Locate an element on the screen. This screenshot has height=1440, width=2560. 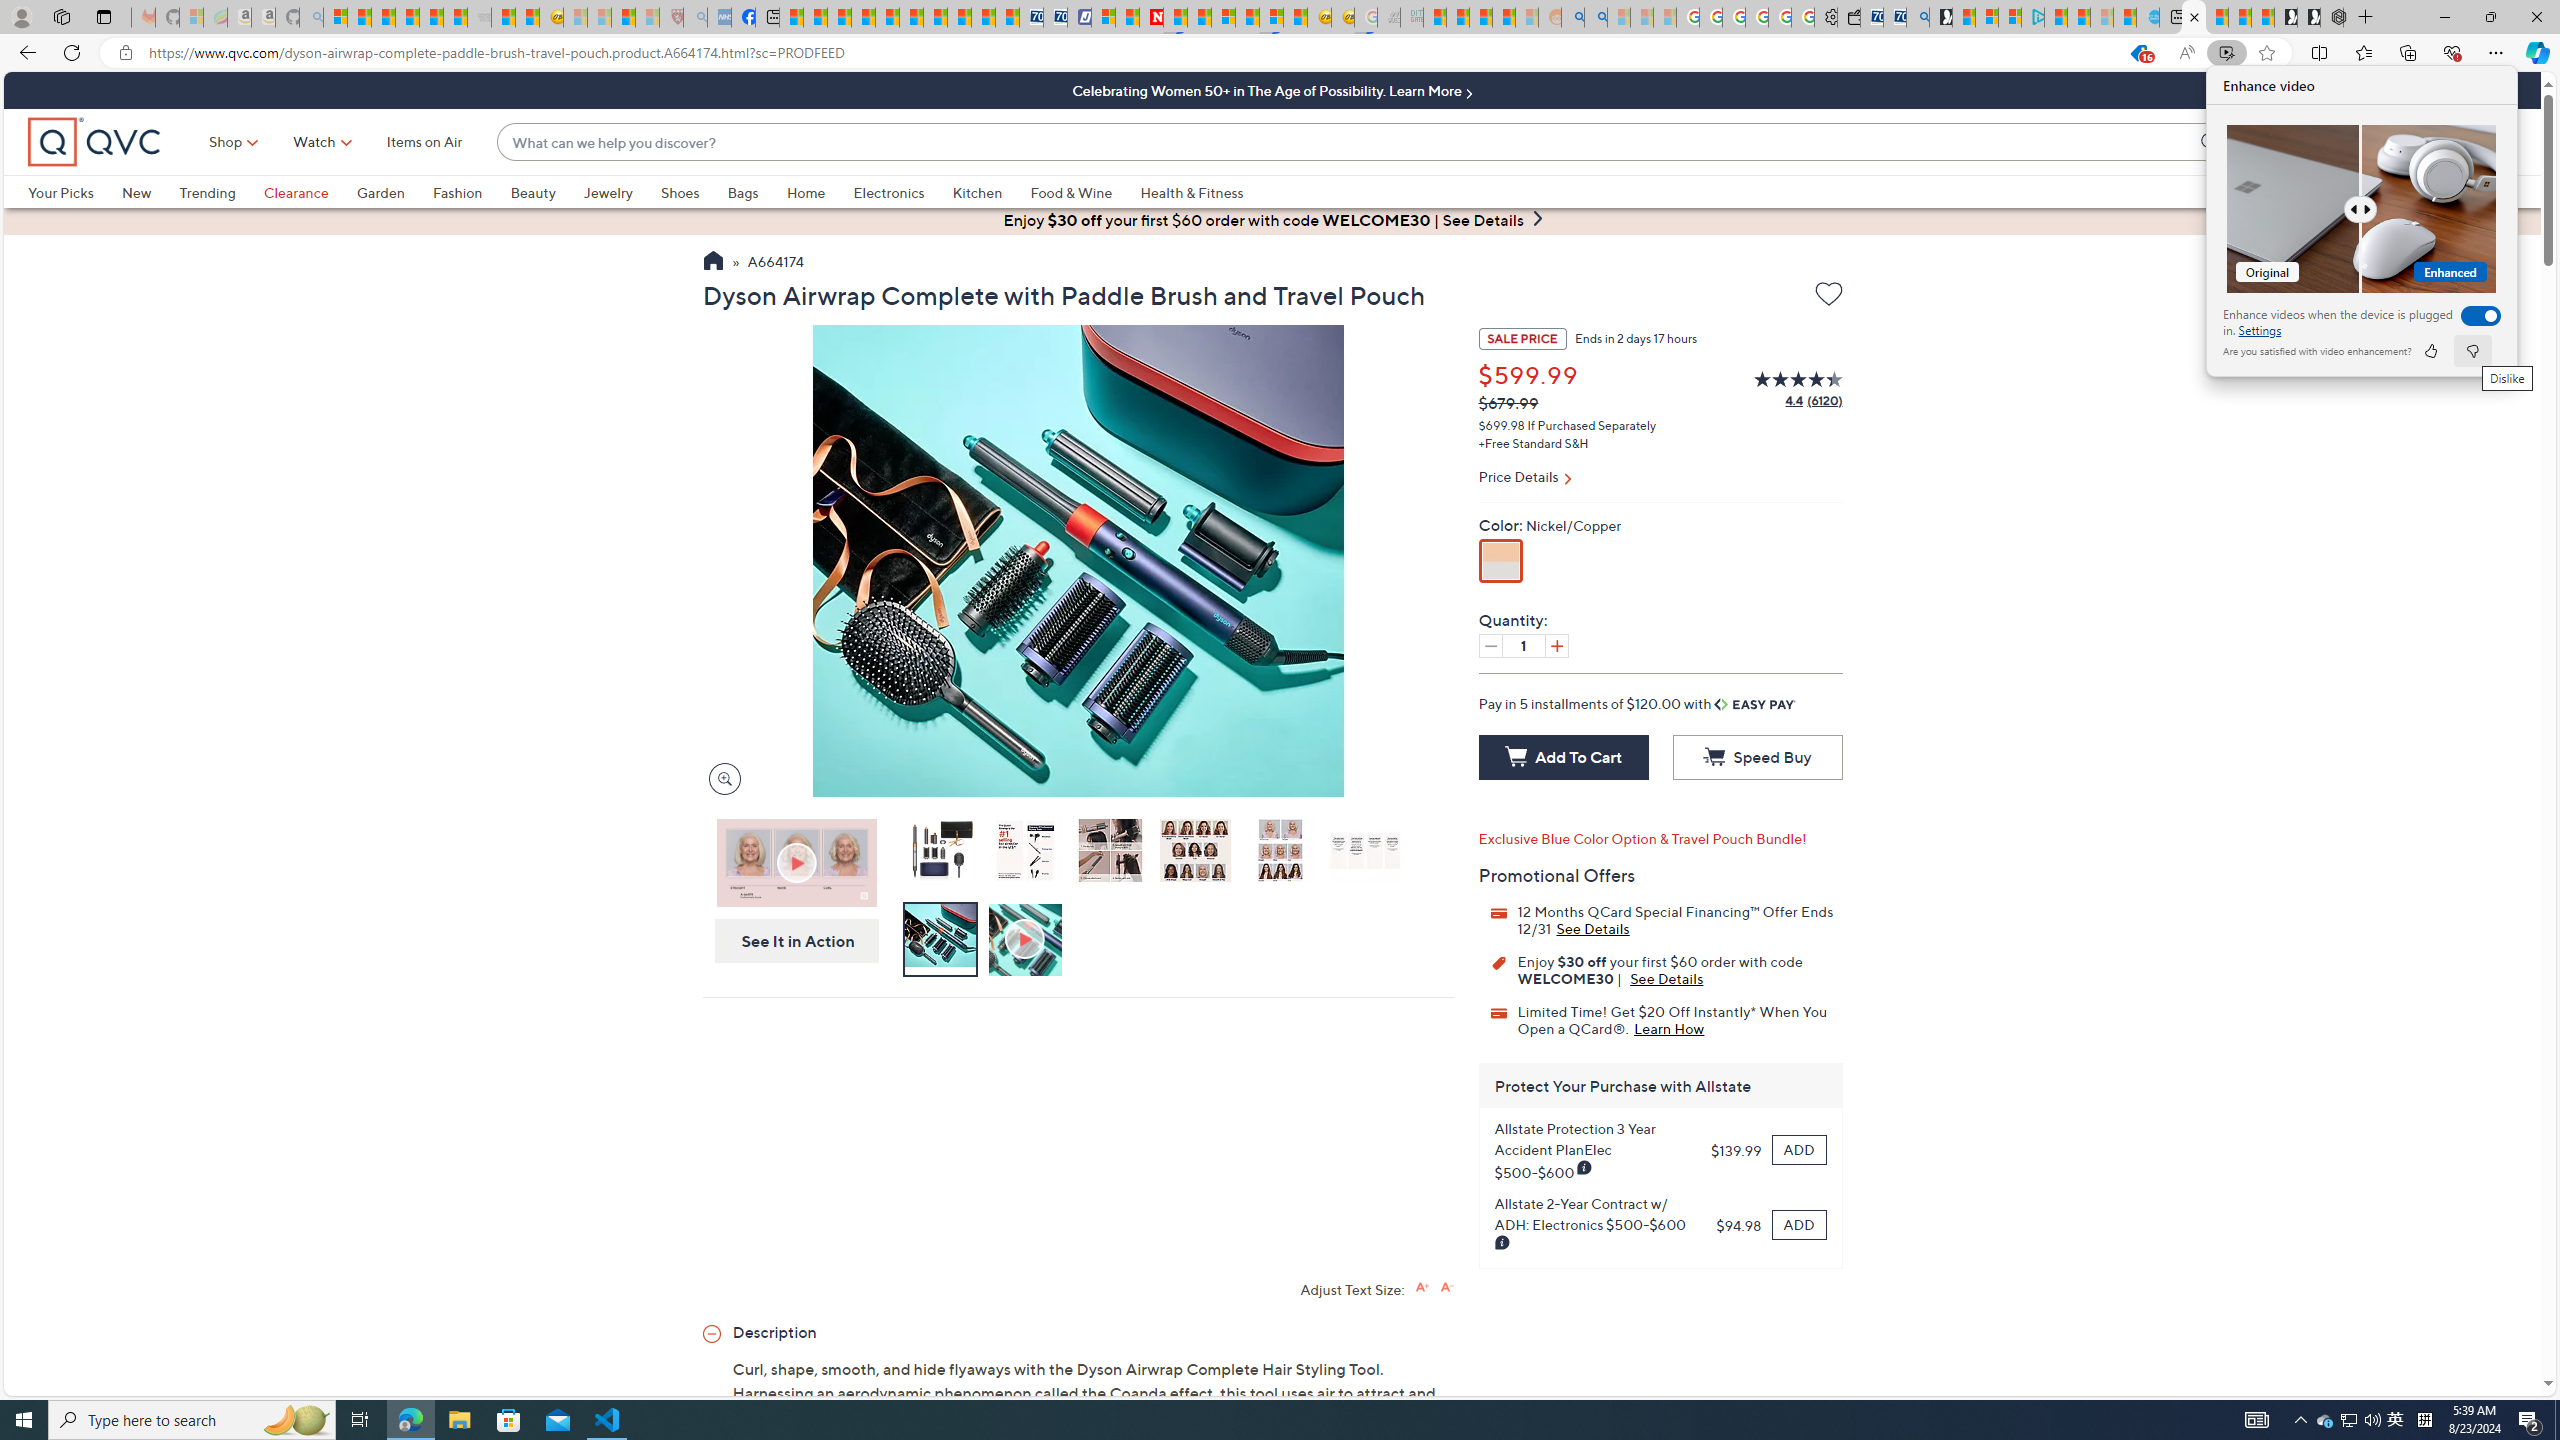
Beauty is located at coordinates (546, 192).